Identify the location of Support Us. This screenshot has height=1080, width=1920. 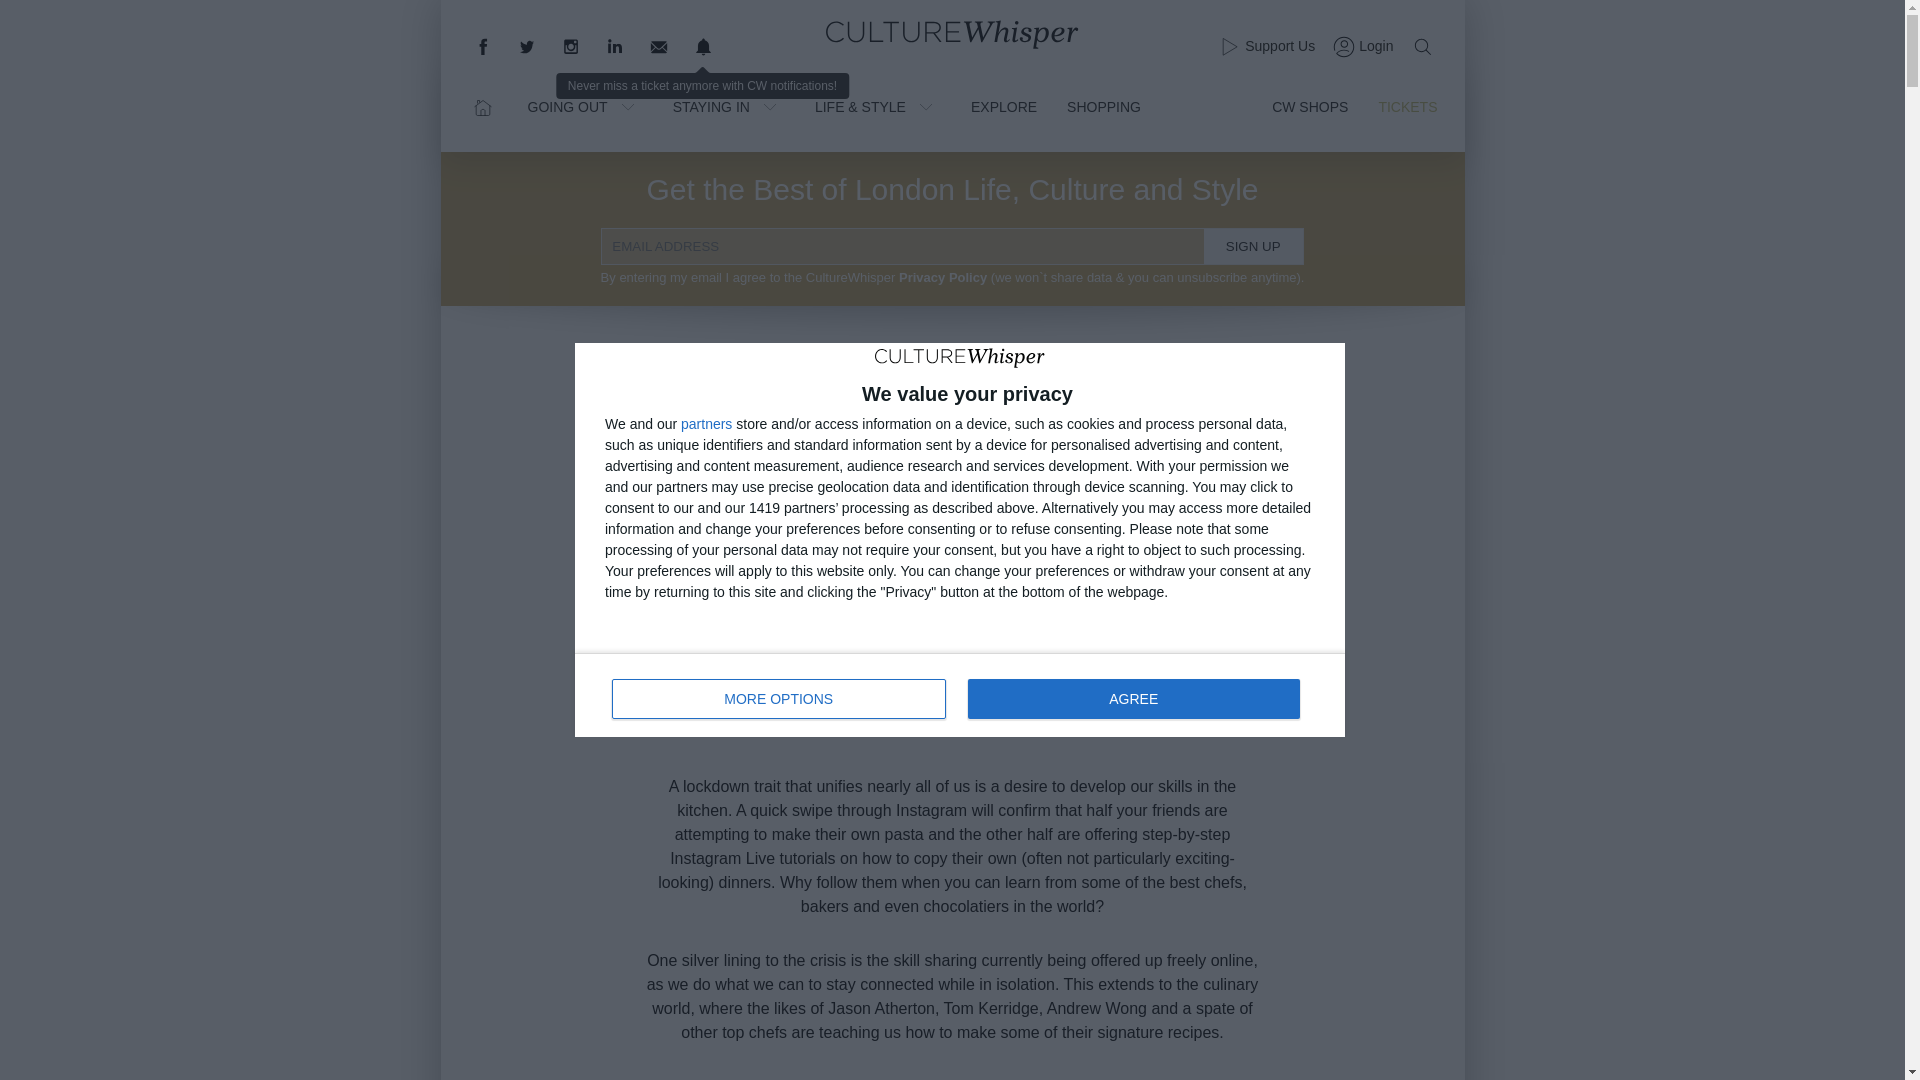
(1265, 46).